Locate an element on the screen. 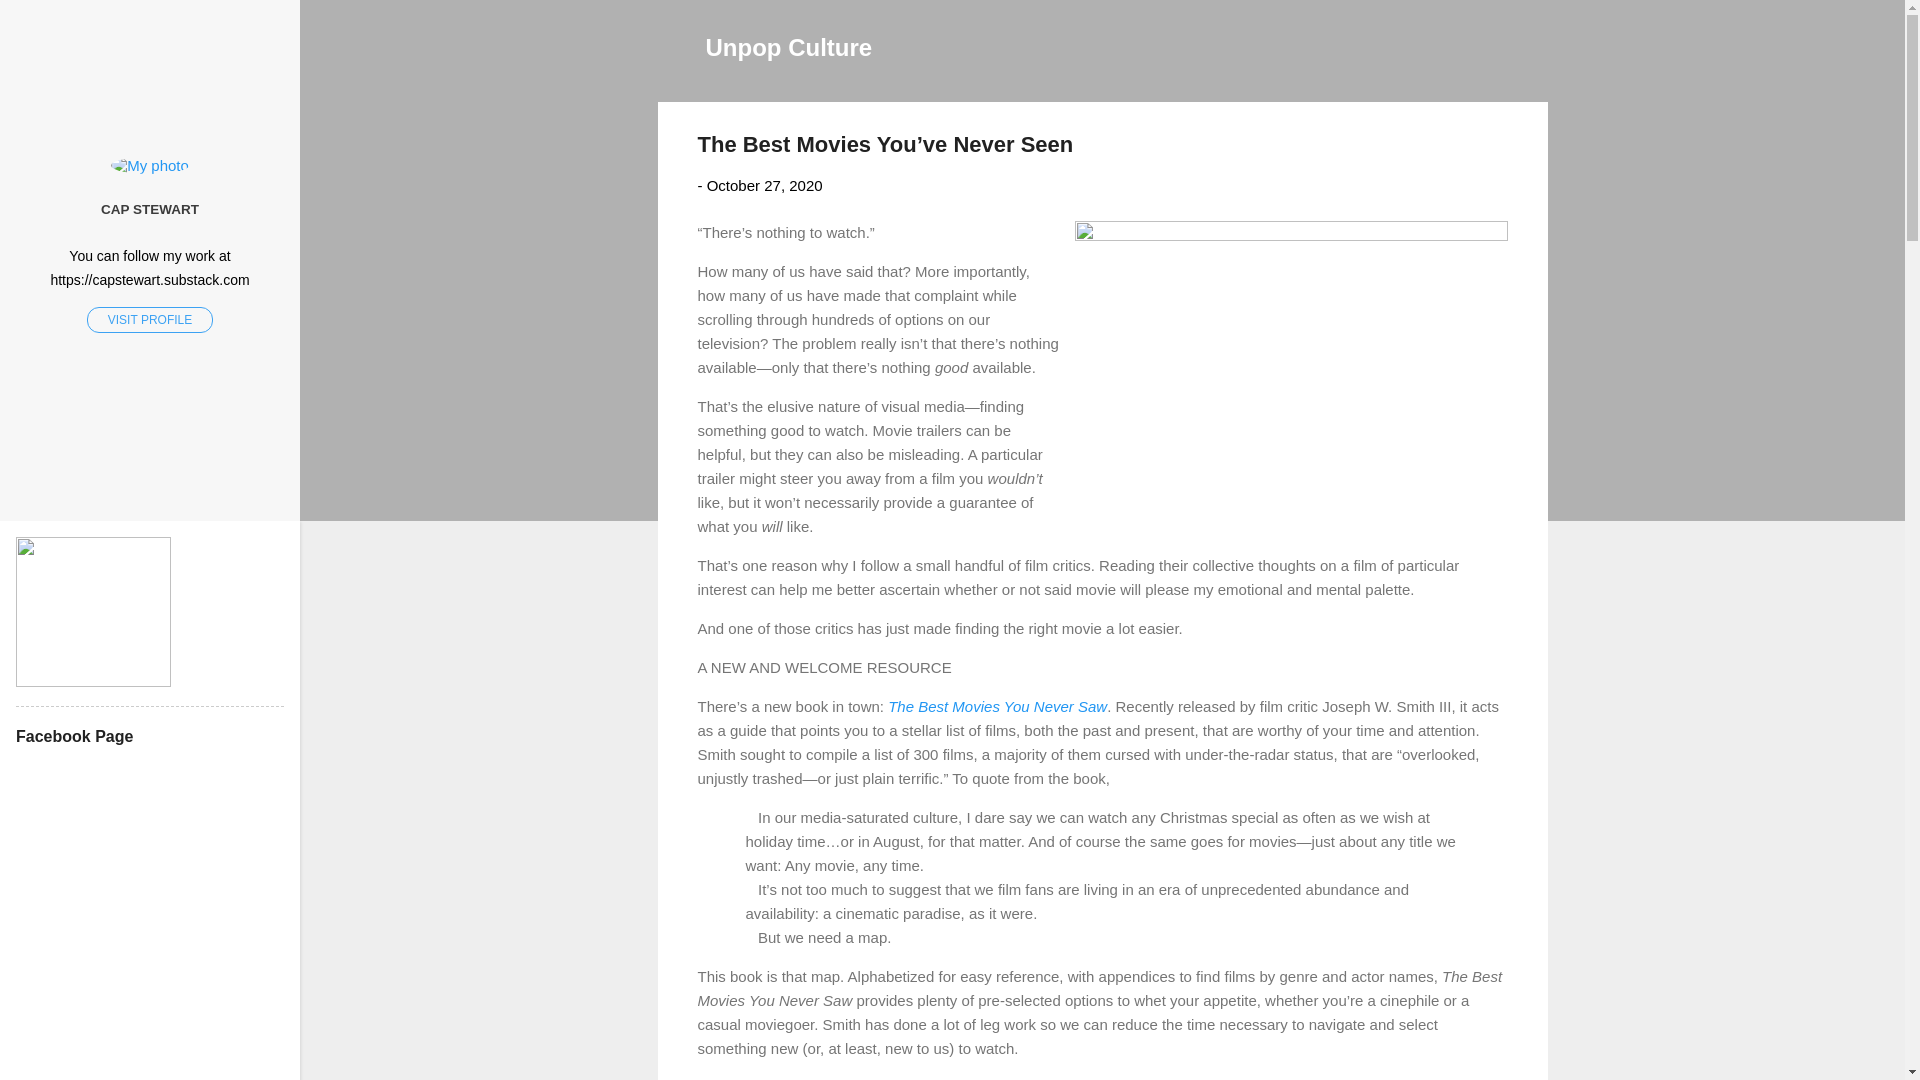 The height and width of the screenshot is (1080, 1920). VISIT PROFILE is located at coordinates (150, 319).